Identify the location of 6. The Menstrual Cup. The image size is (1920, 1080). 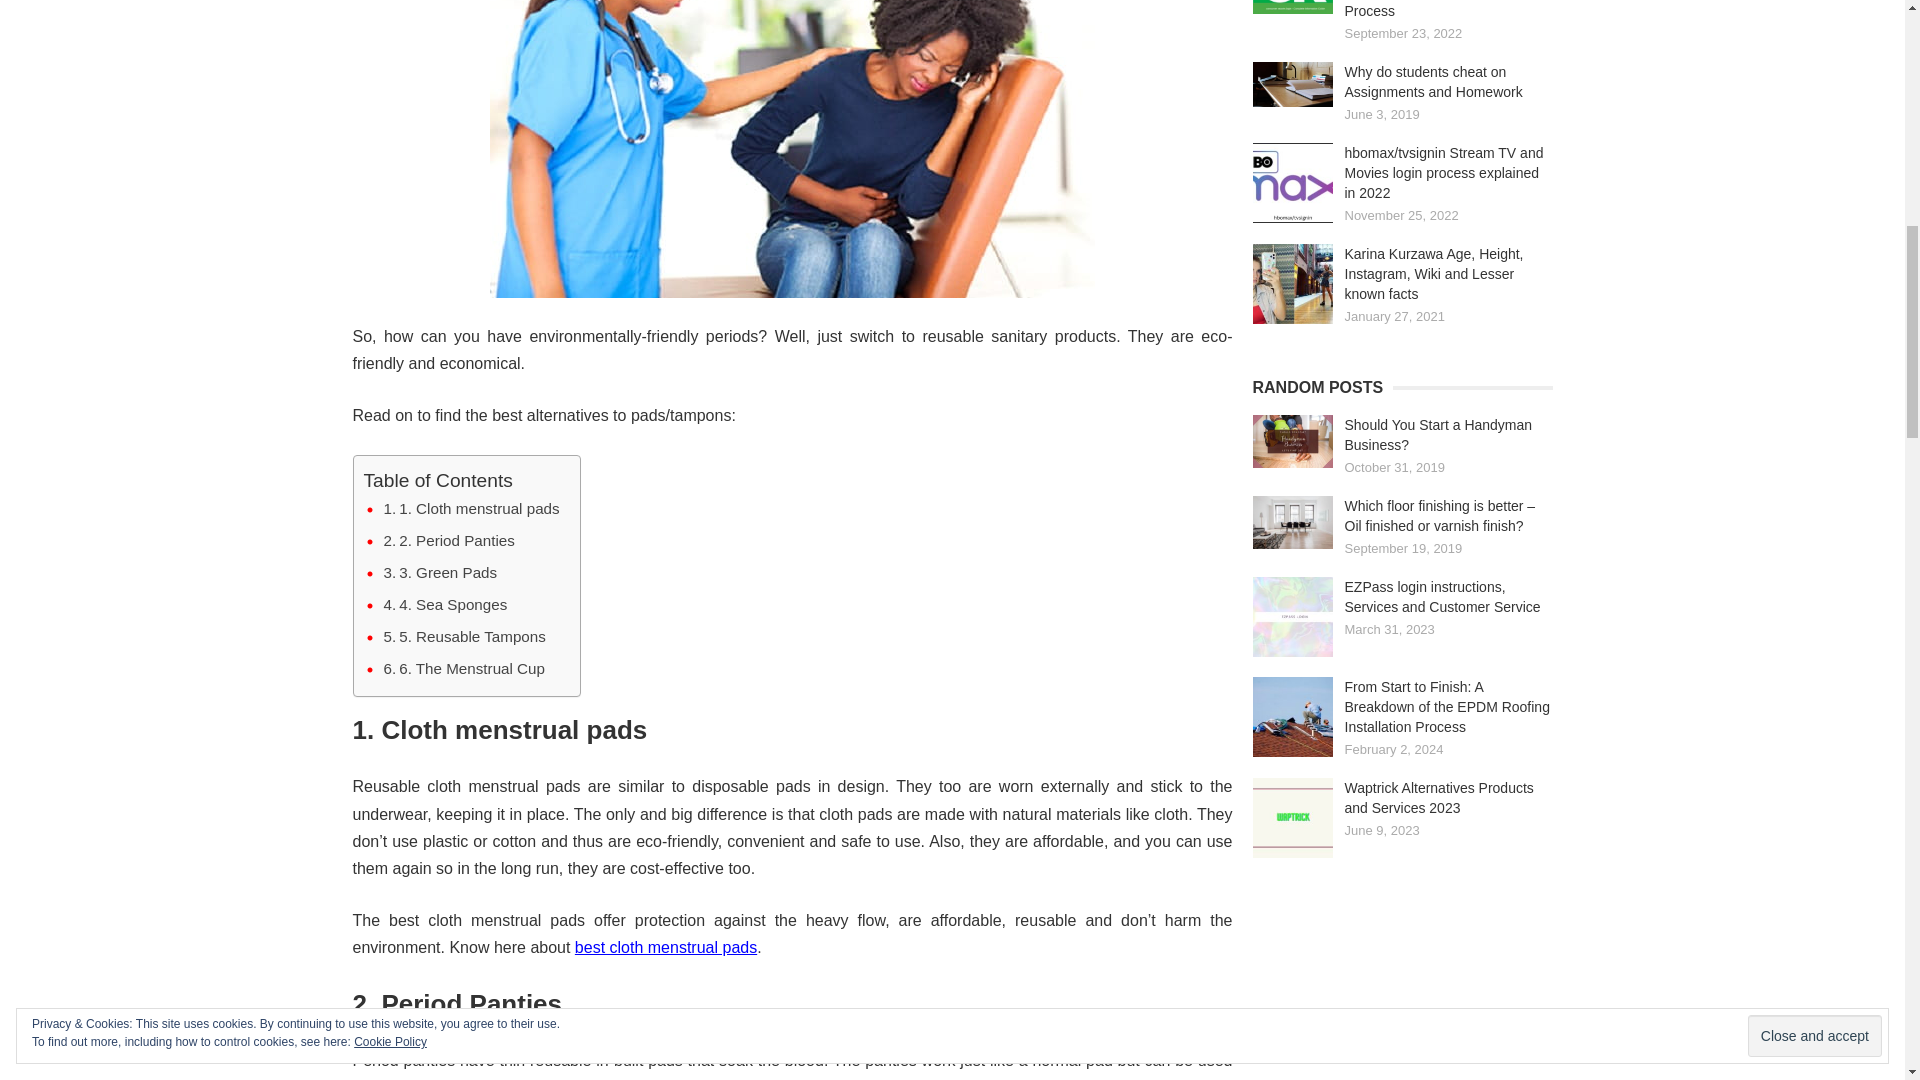
(464, 668).